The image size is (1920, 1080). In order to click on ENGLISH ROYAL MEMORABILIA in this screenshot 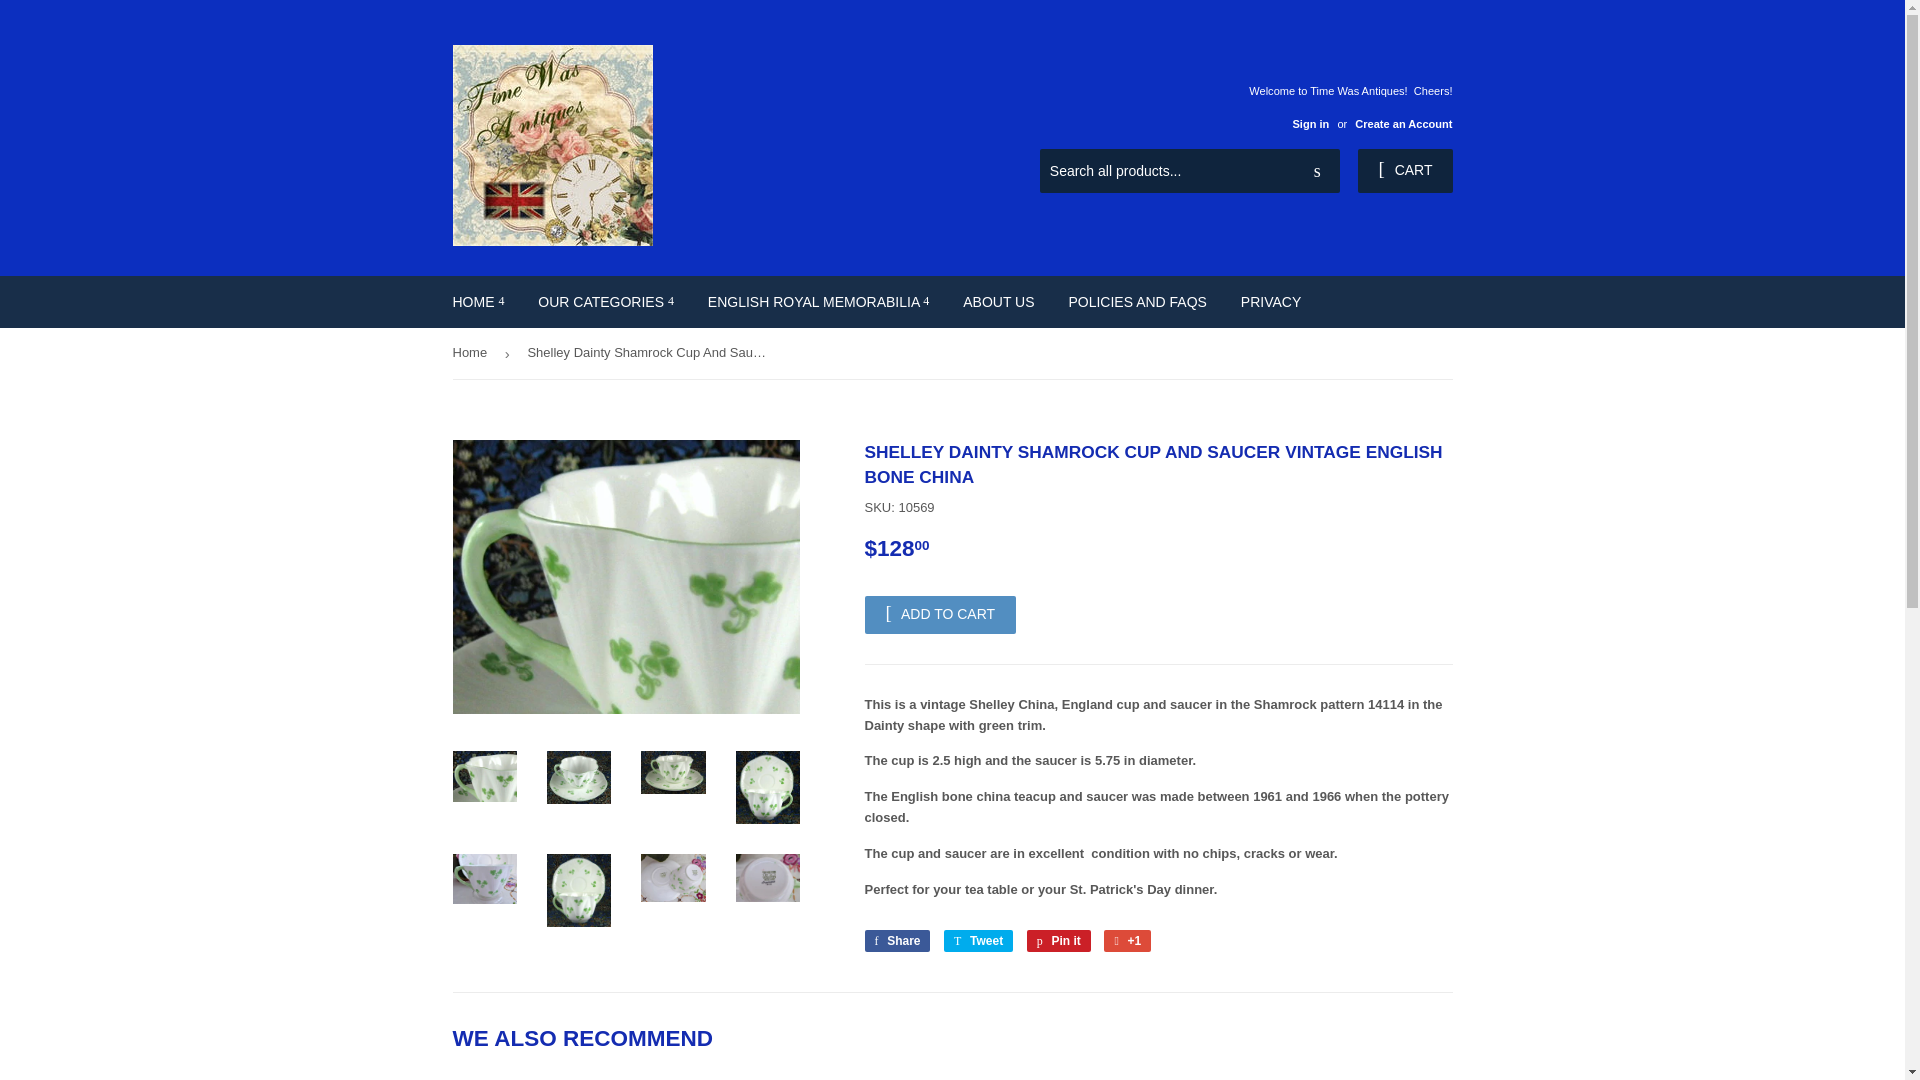, I will do `click(818, 302)`.